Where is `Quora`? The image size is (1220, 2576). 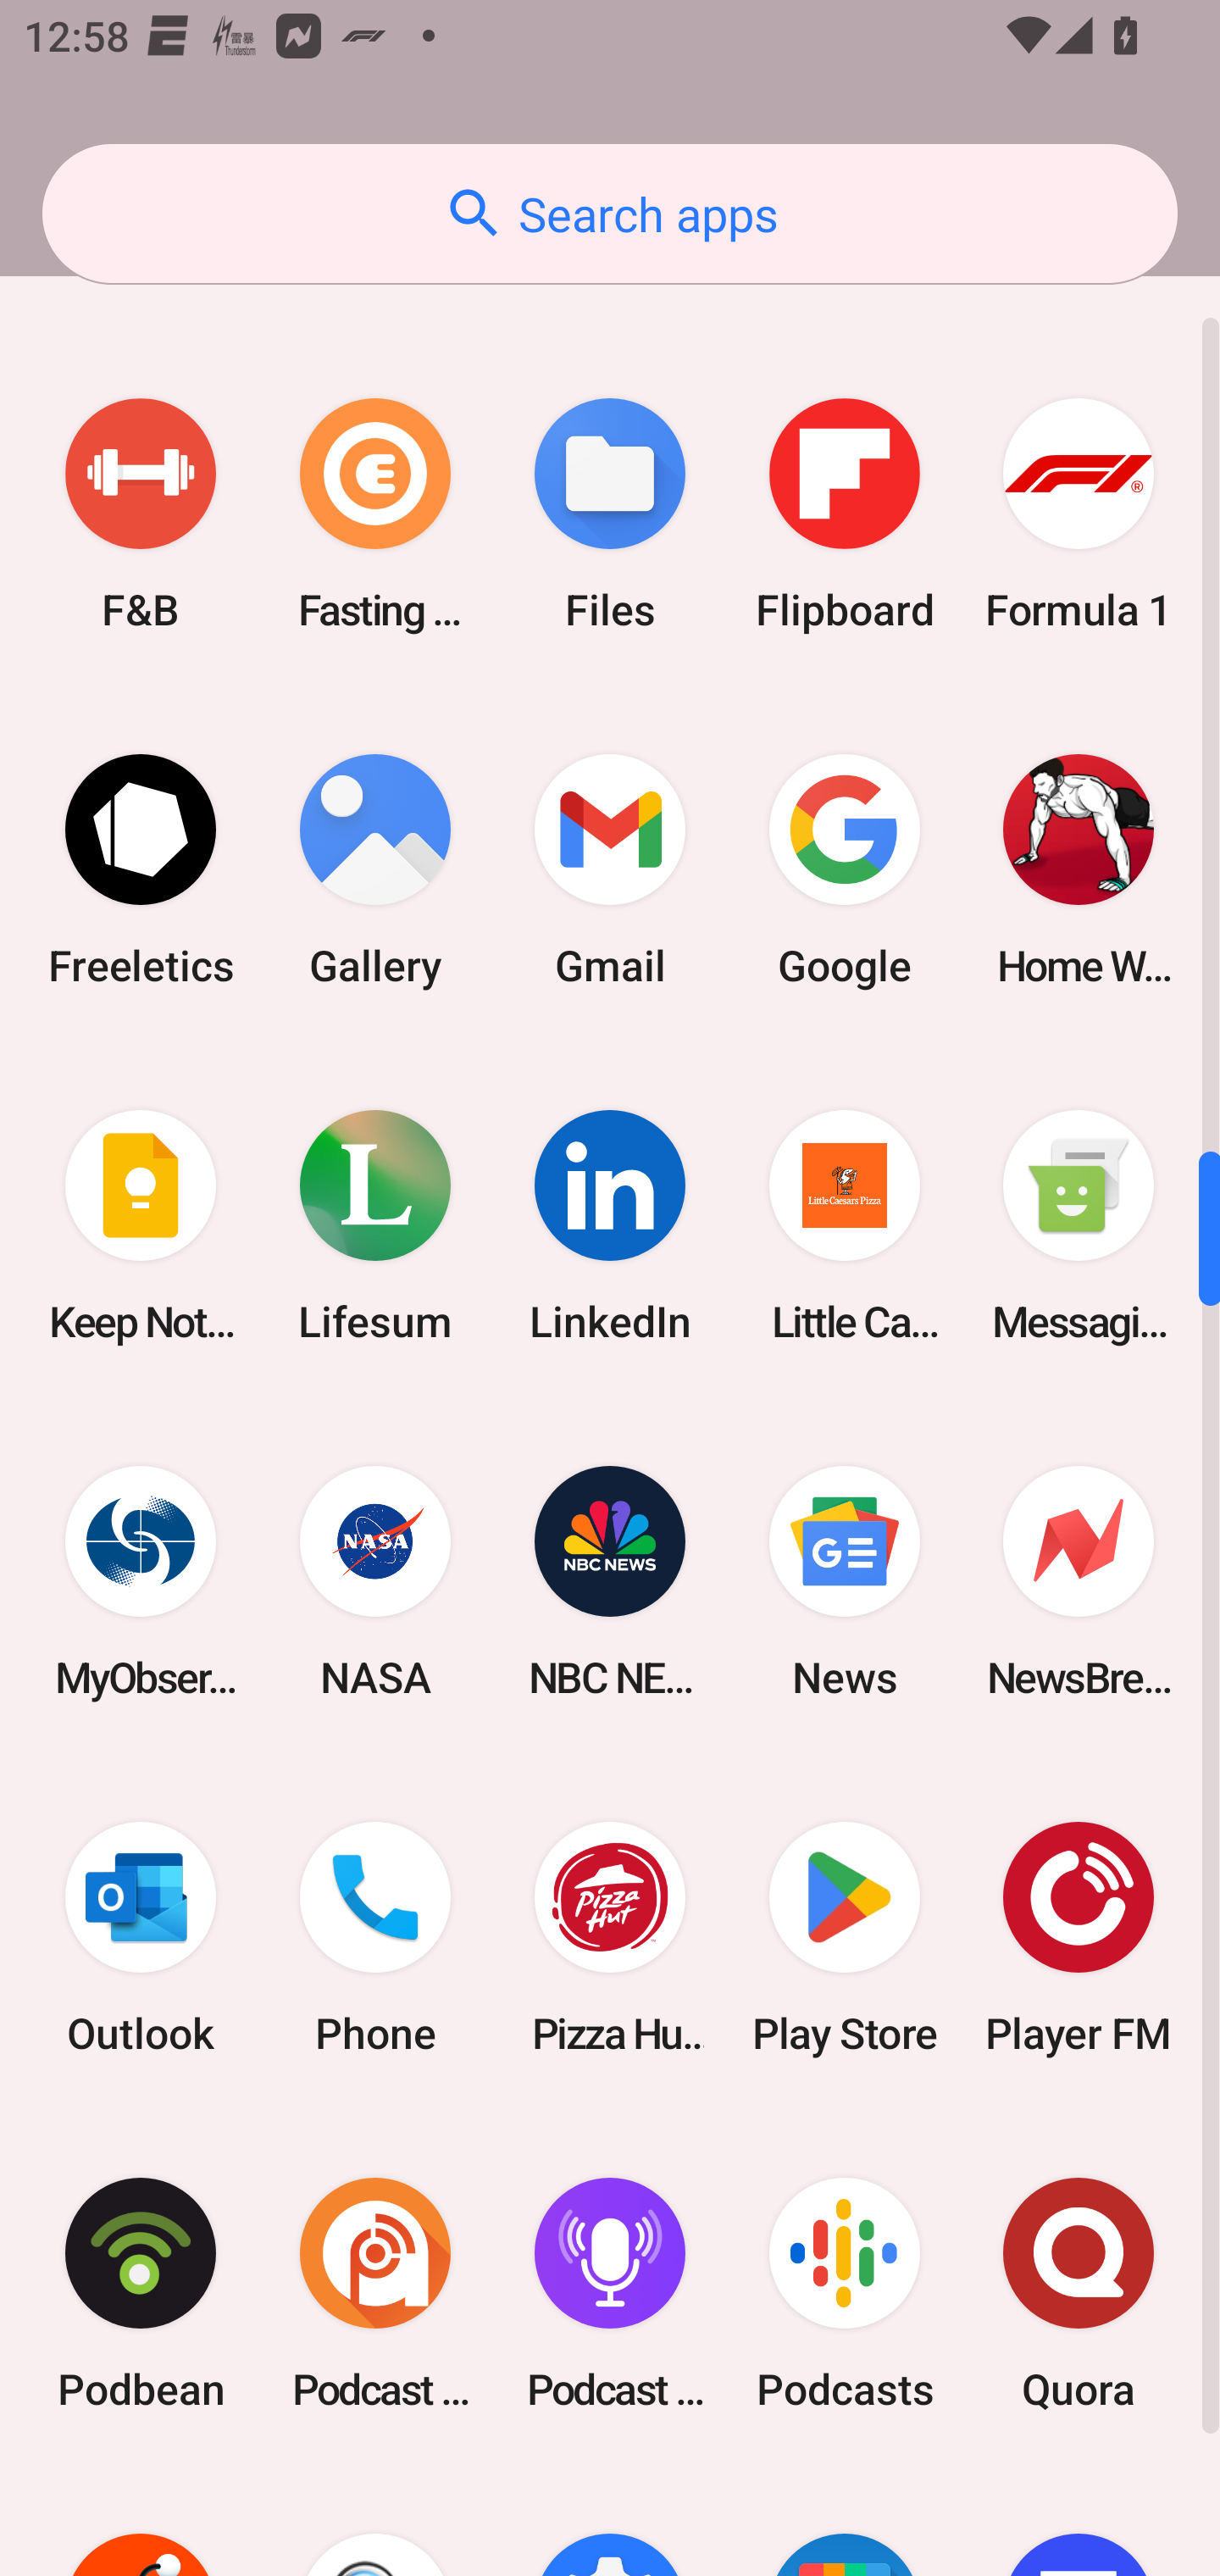
Quora is located at coordinates (1079, 2293).